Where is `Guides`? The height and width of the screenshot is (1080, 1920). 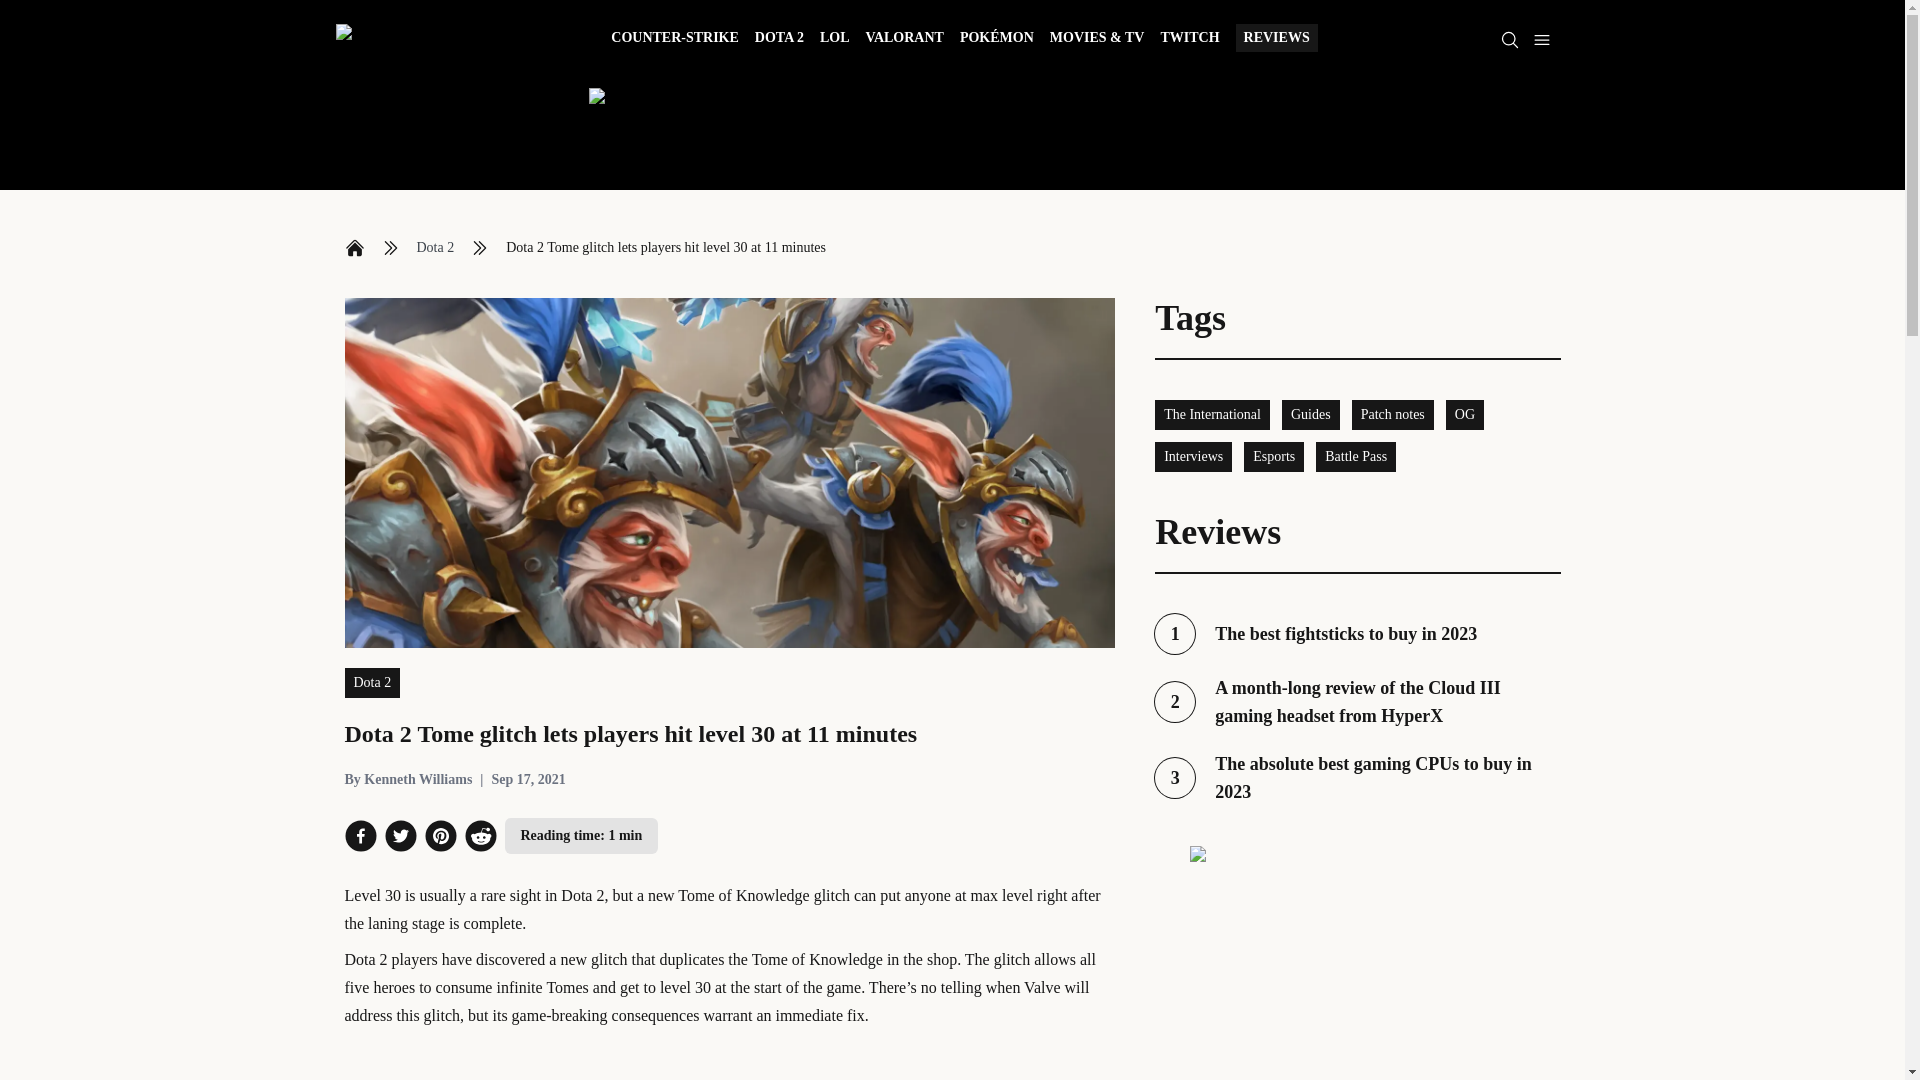
Guides is located at coordinates (1311, 414).